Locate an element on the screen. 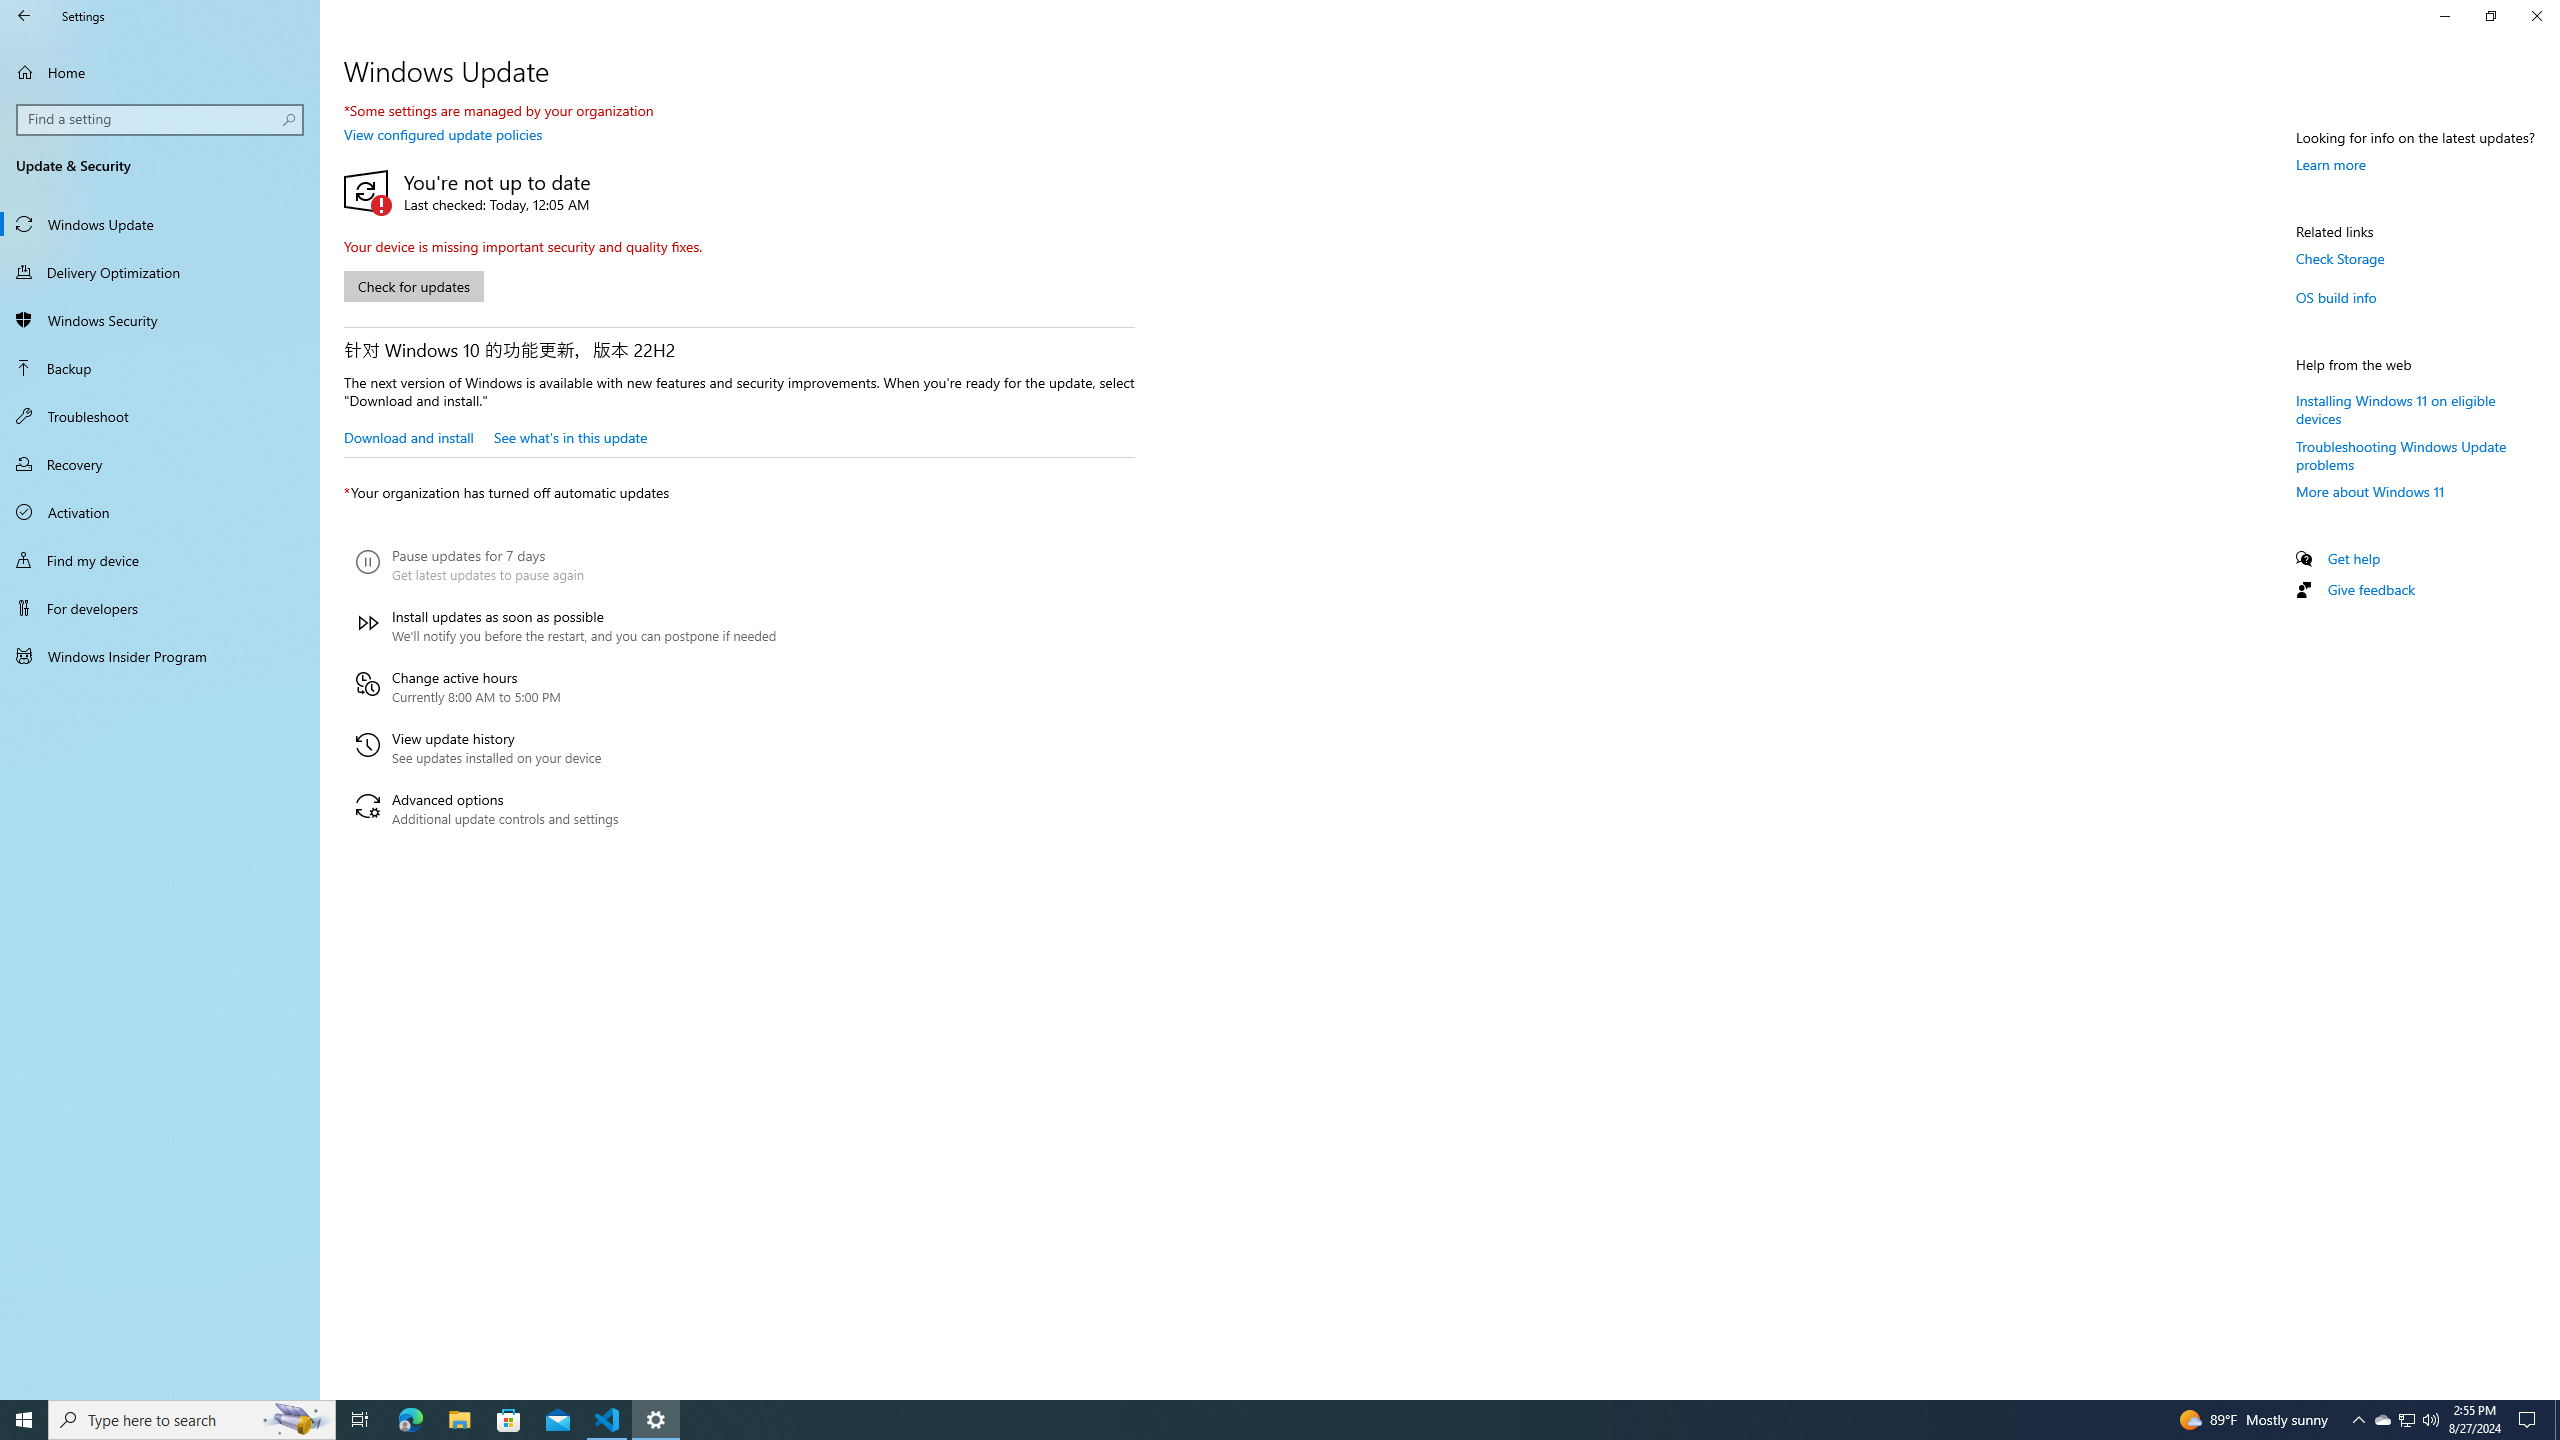 The height and width of the screenshot is (1440, 2560). Pause updates for 7 days is located at coordinates (566, 566).